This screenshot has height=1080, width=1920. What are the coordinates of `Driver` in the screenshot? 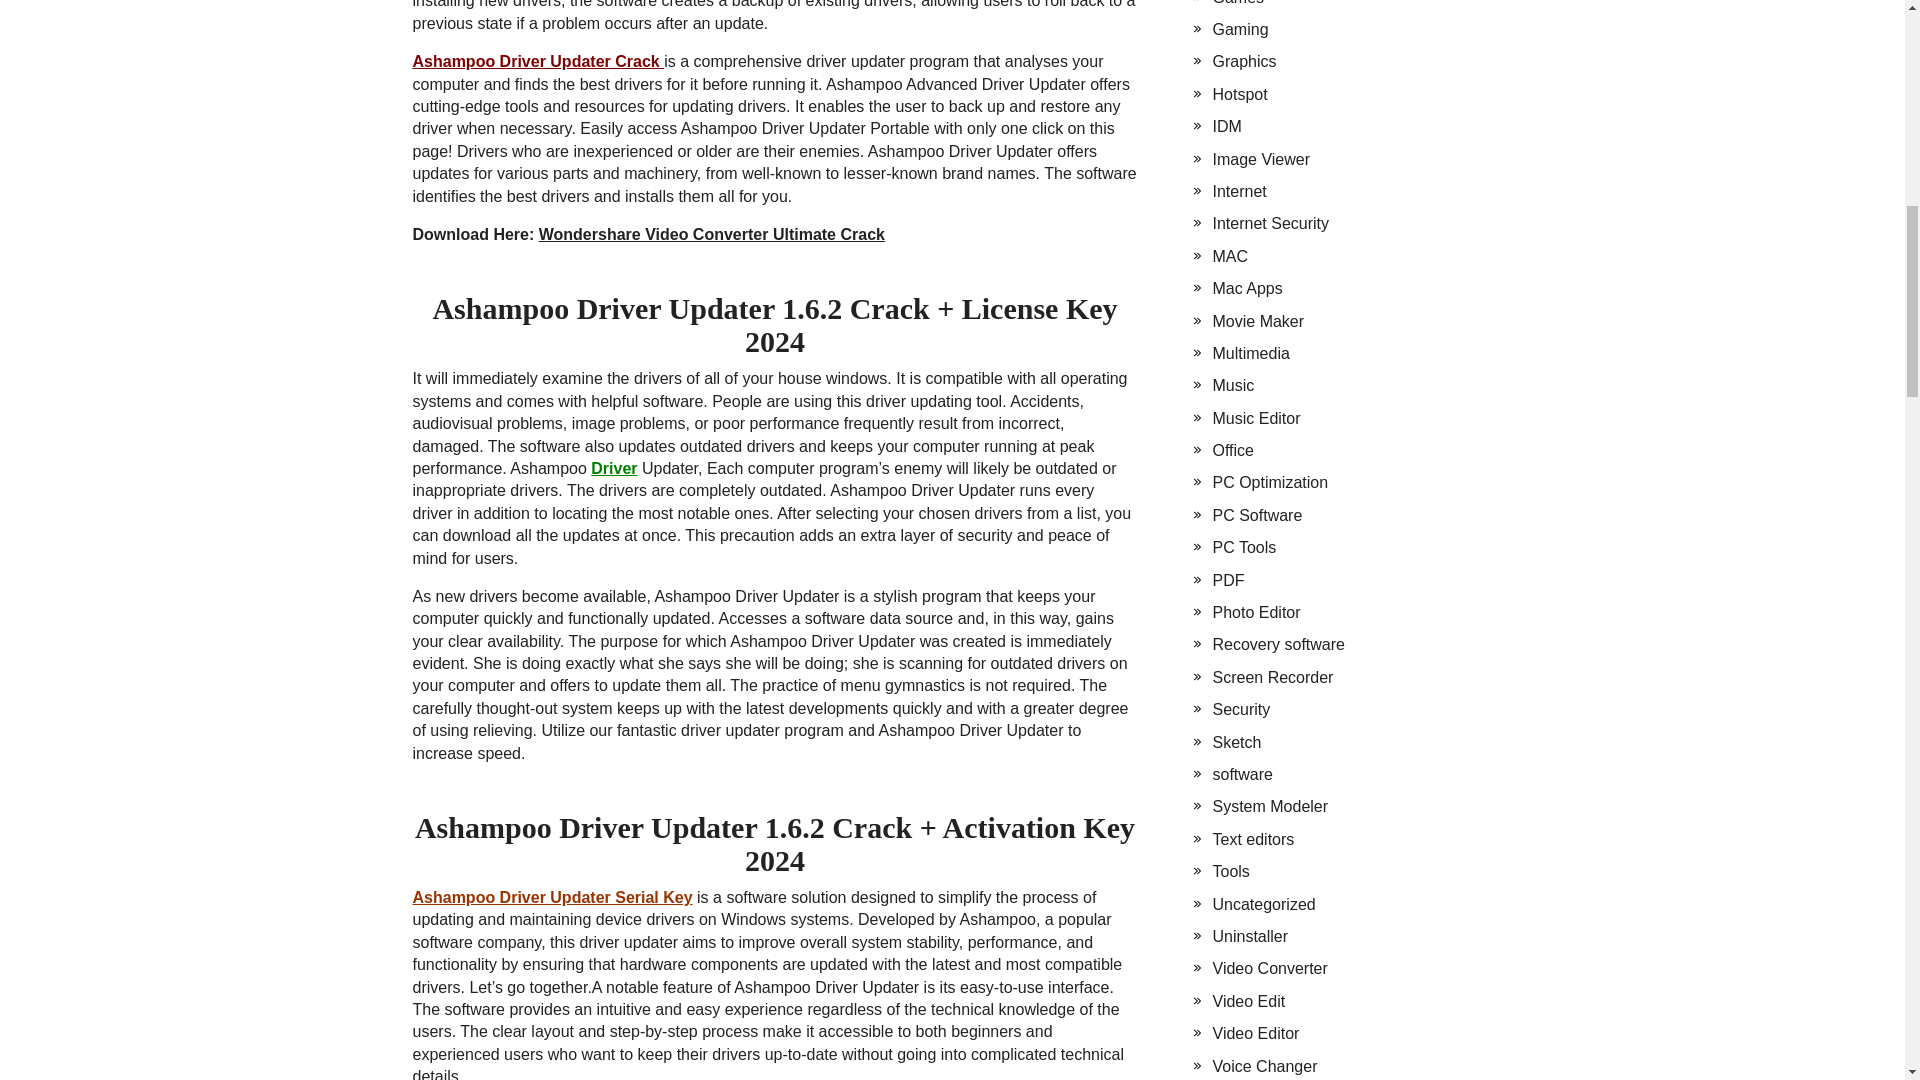 It's located at (614, 468).